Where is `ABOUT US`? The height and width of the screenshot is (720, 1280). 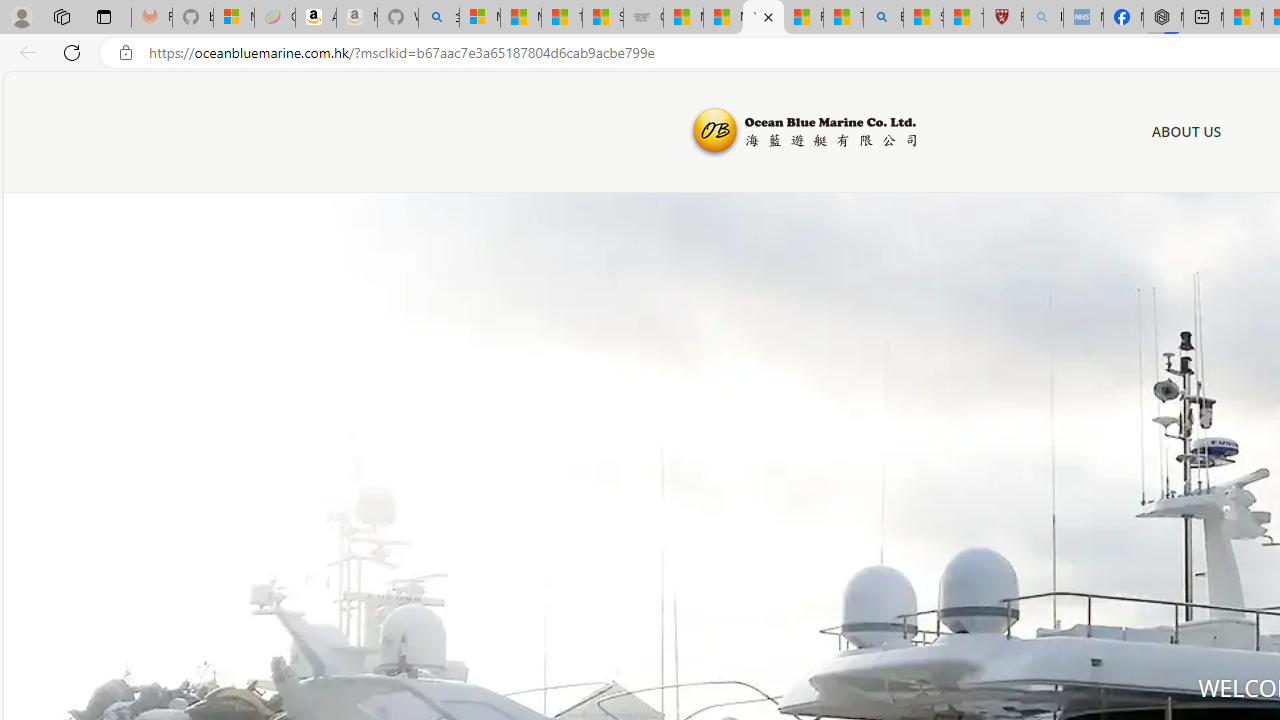 ABOUT US is located at coordinates (1186, 132).